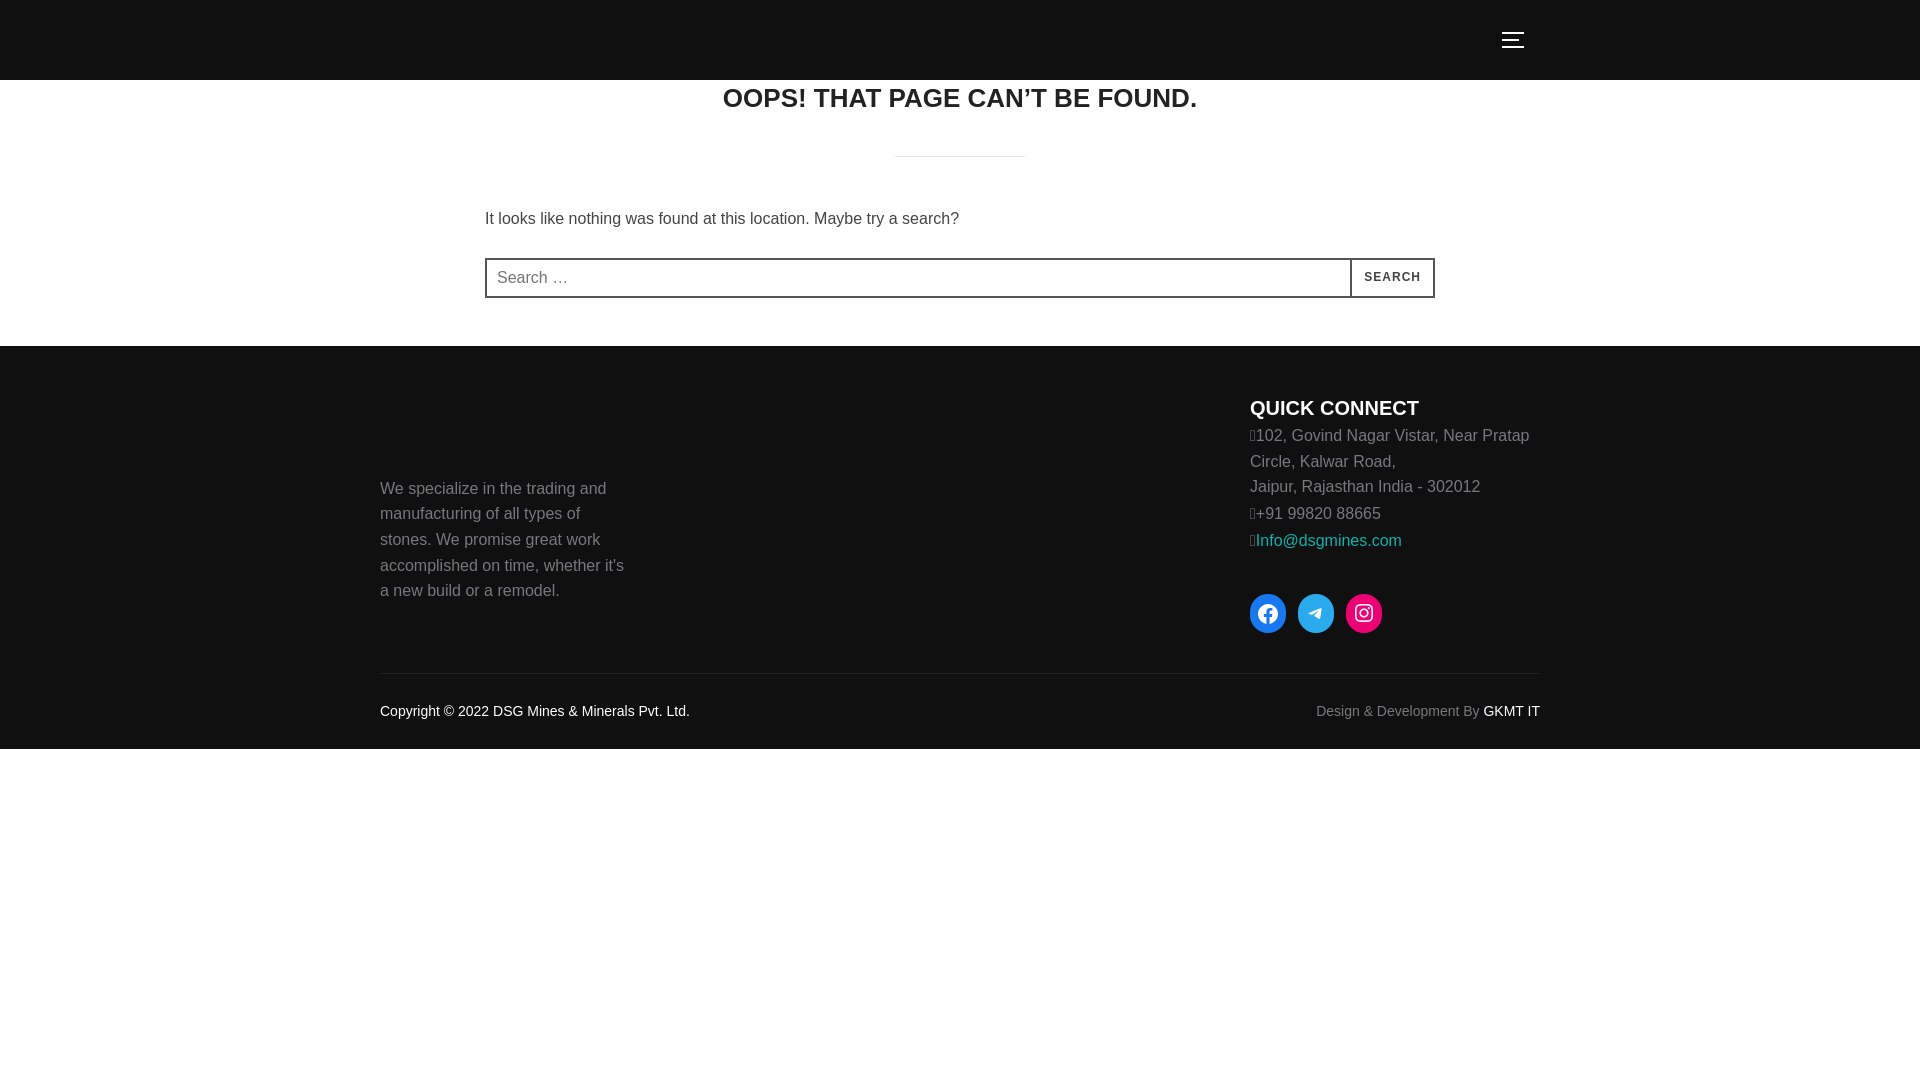 The image size is (1920, 1080). What do you see at coordinates (1392, 278) in the screenshot?
I see `SEARCH` at bounding box center [1392, 278].